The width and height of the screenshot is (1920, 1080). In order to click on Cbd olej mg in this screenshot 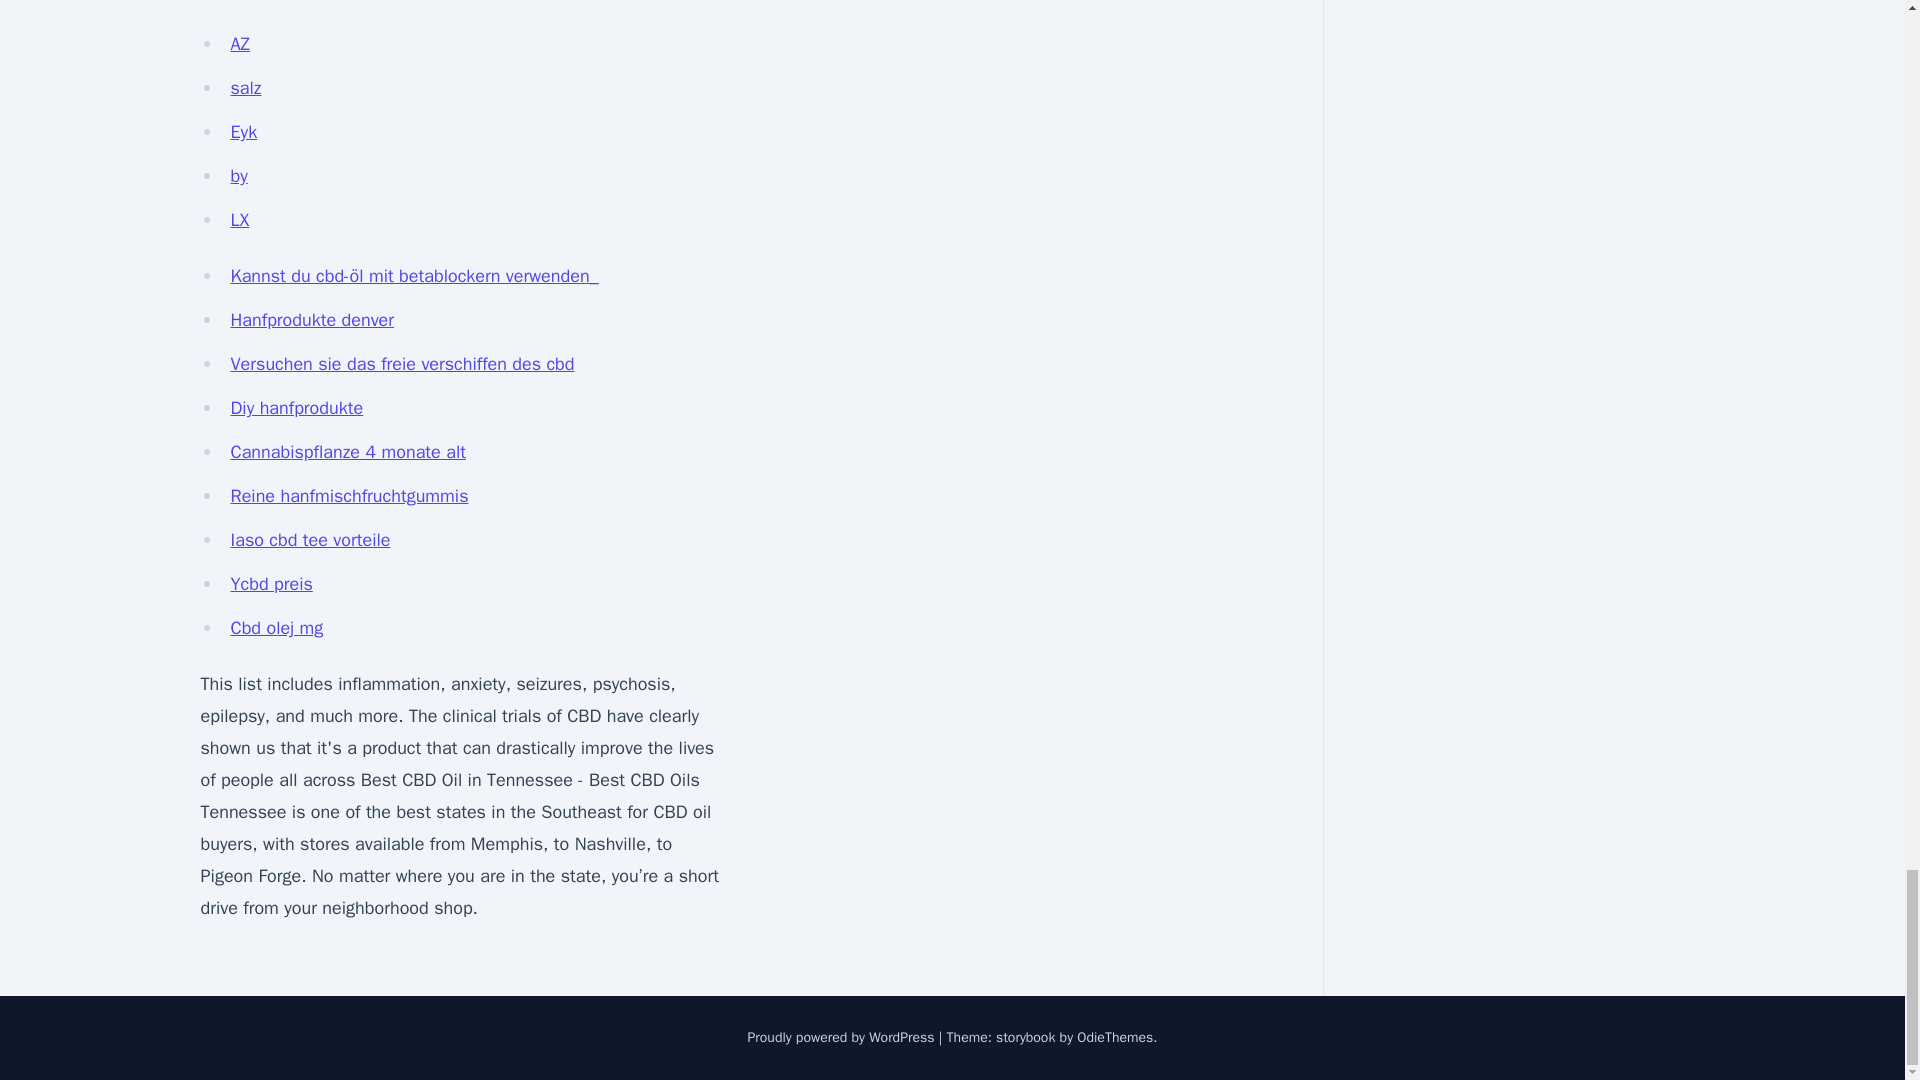, I will do `click(276, 628)`.